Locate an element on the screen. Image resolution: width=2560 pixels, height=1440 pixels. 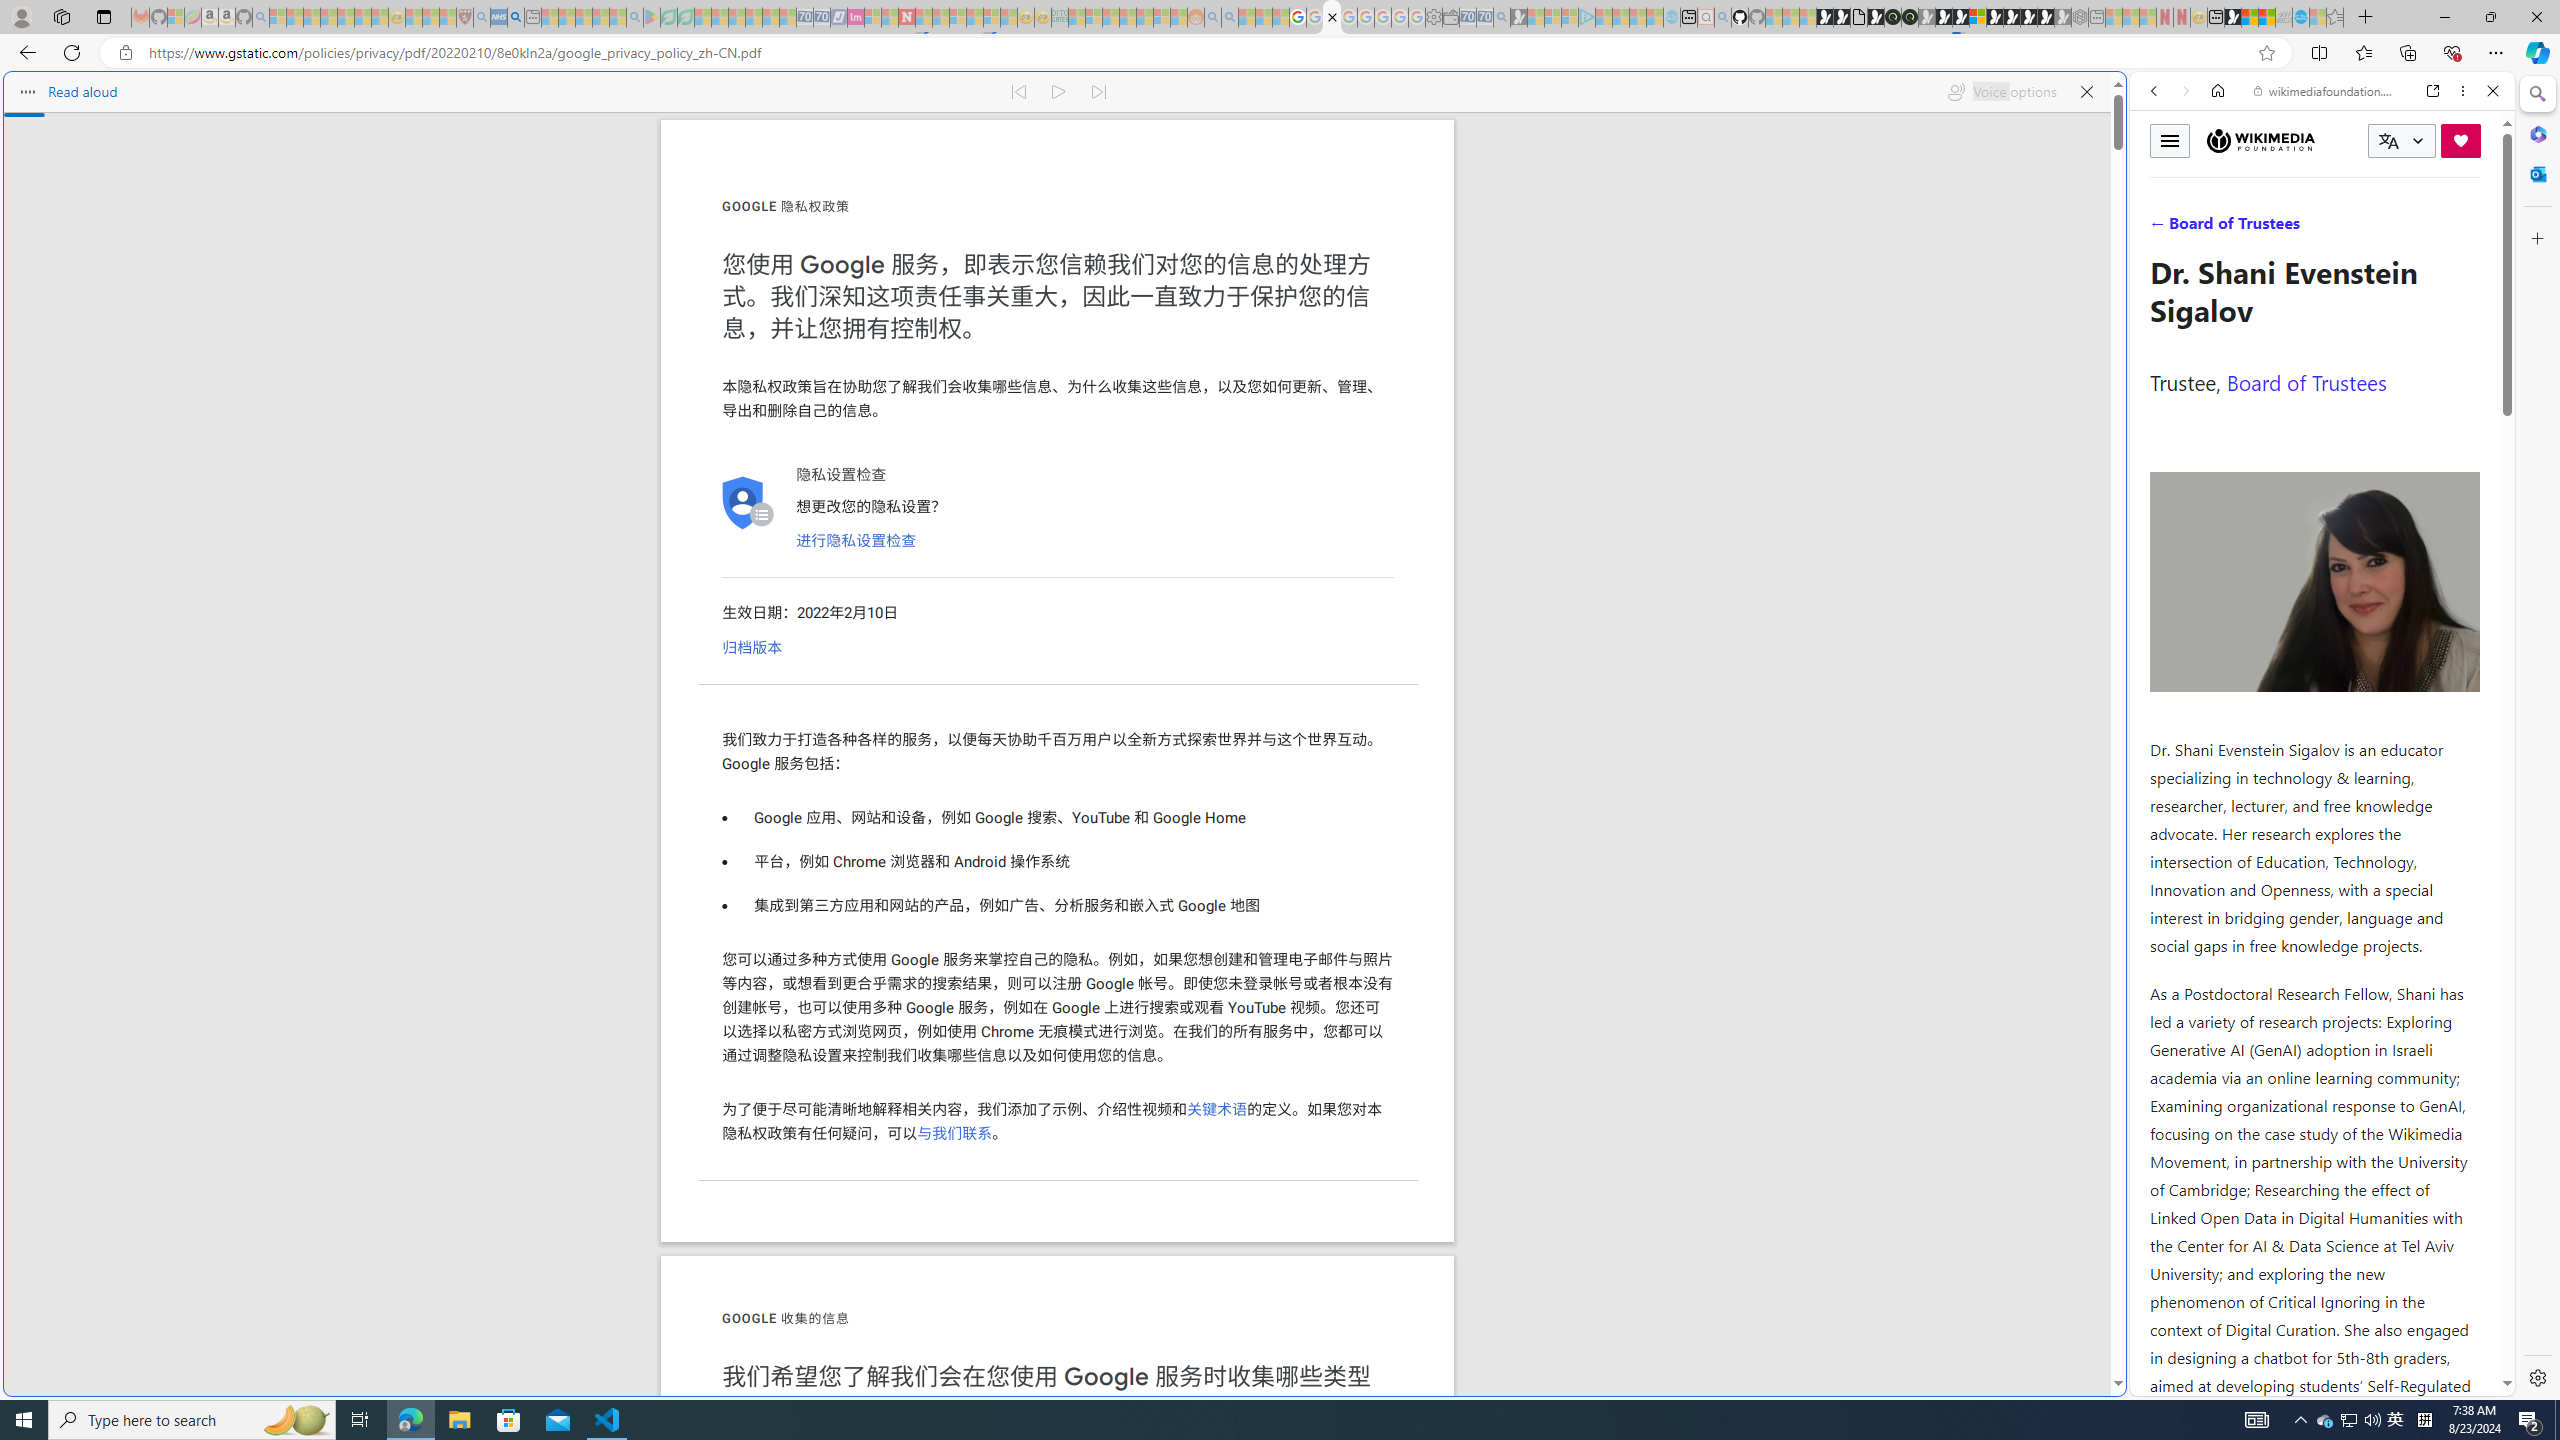
Play Zoo Boom in your browser | Games from Microsoft Start is located at coordinates (1842, 17).